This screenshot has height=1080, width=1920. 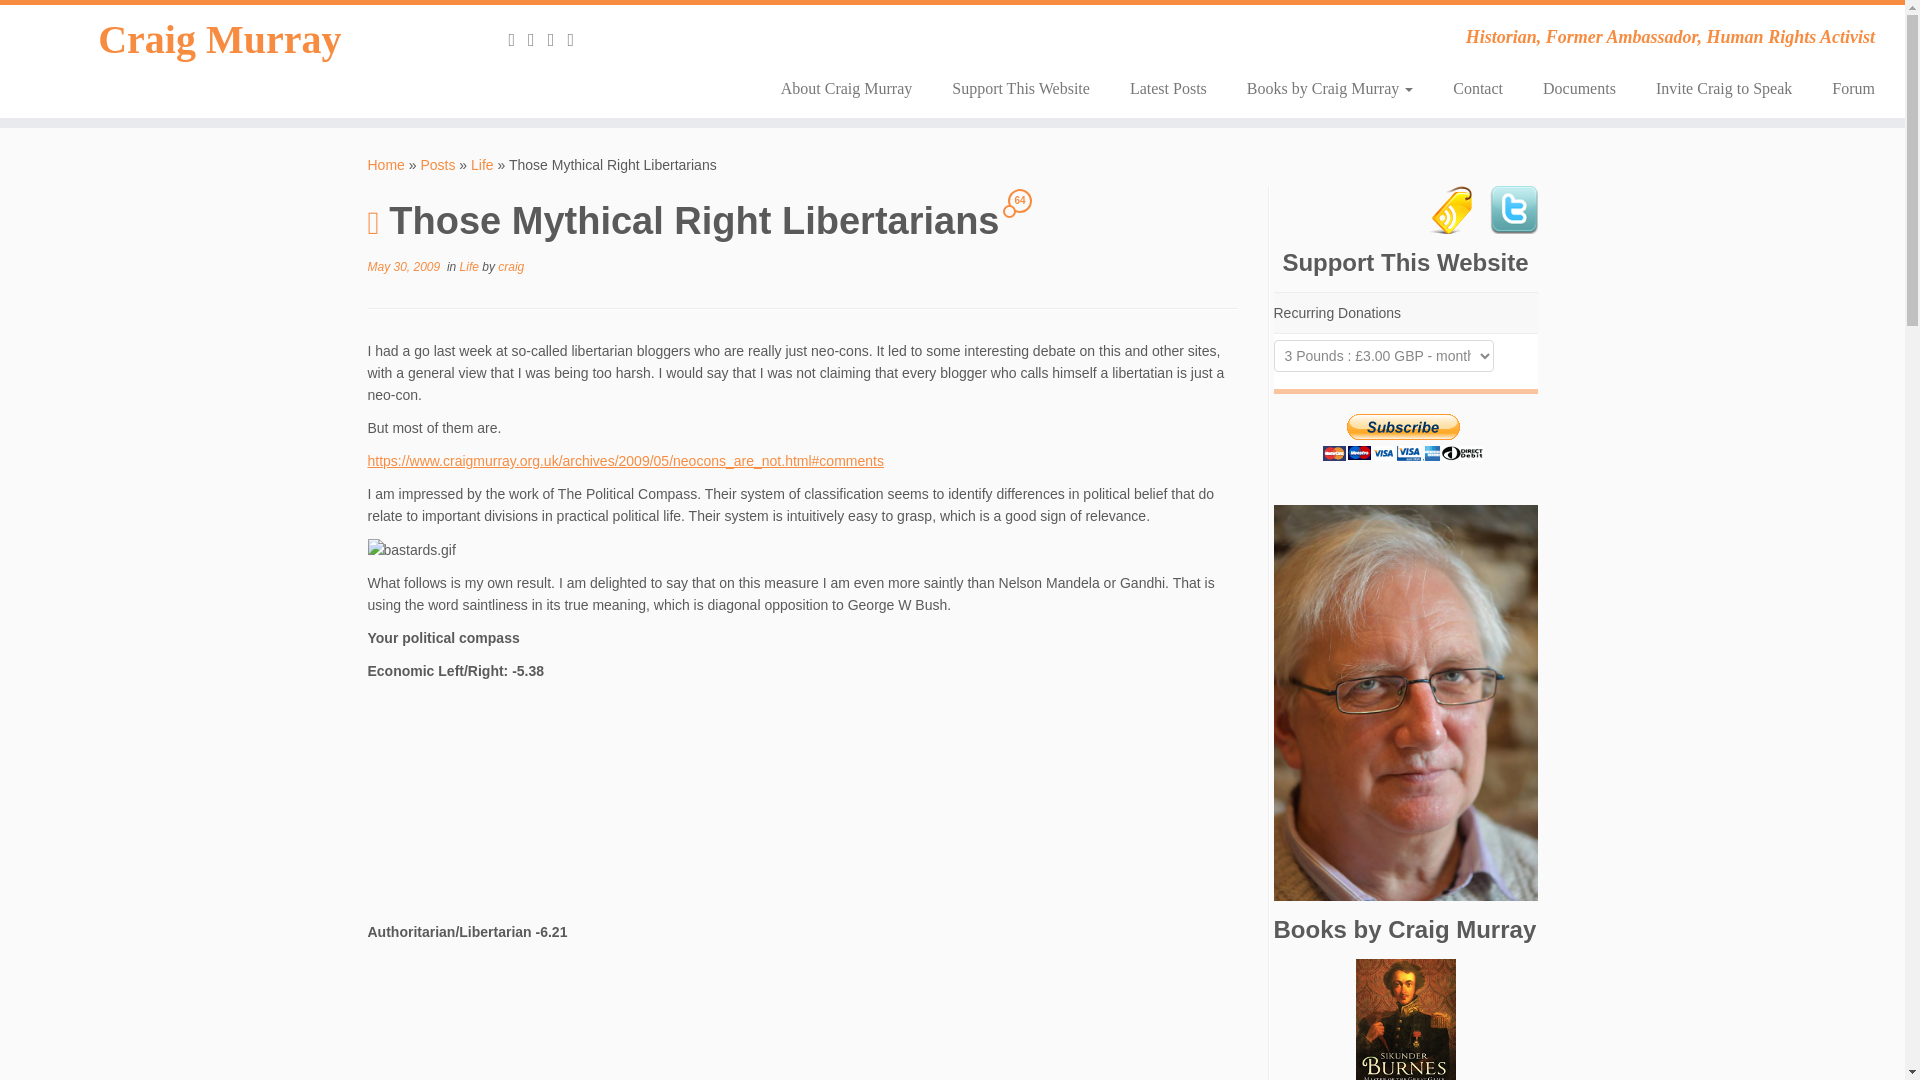 I want to click on Life, so click(x=472, y=267).